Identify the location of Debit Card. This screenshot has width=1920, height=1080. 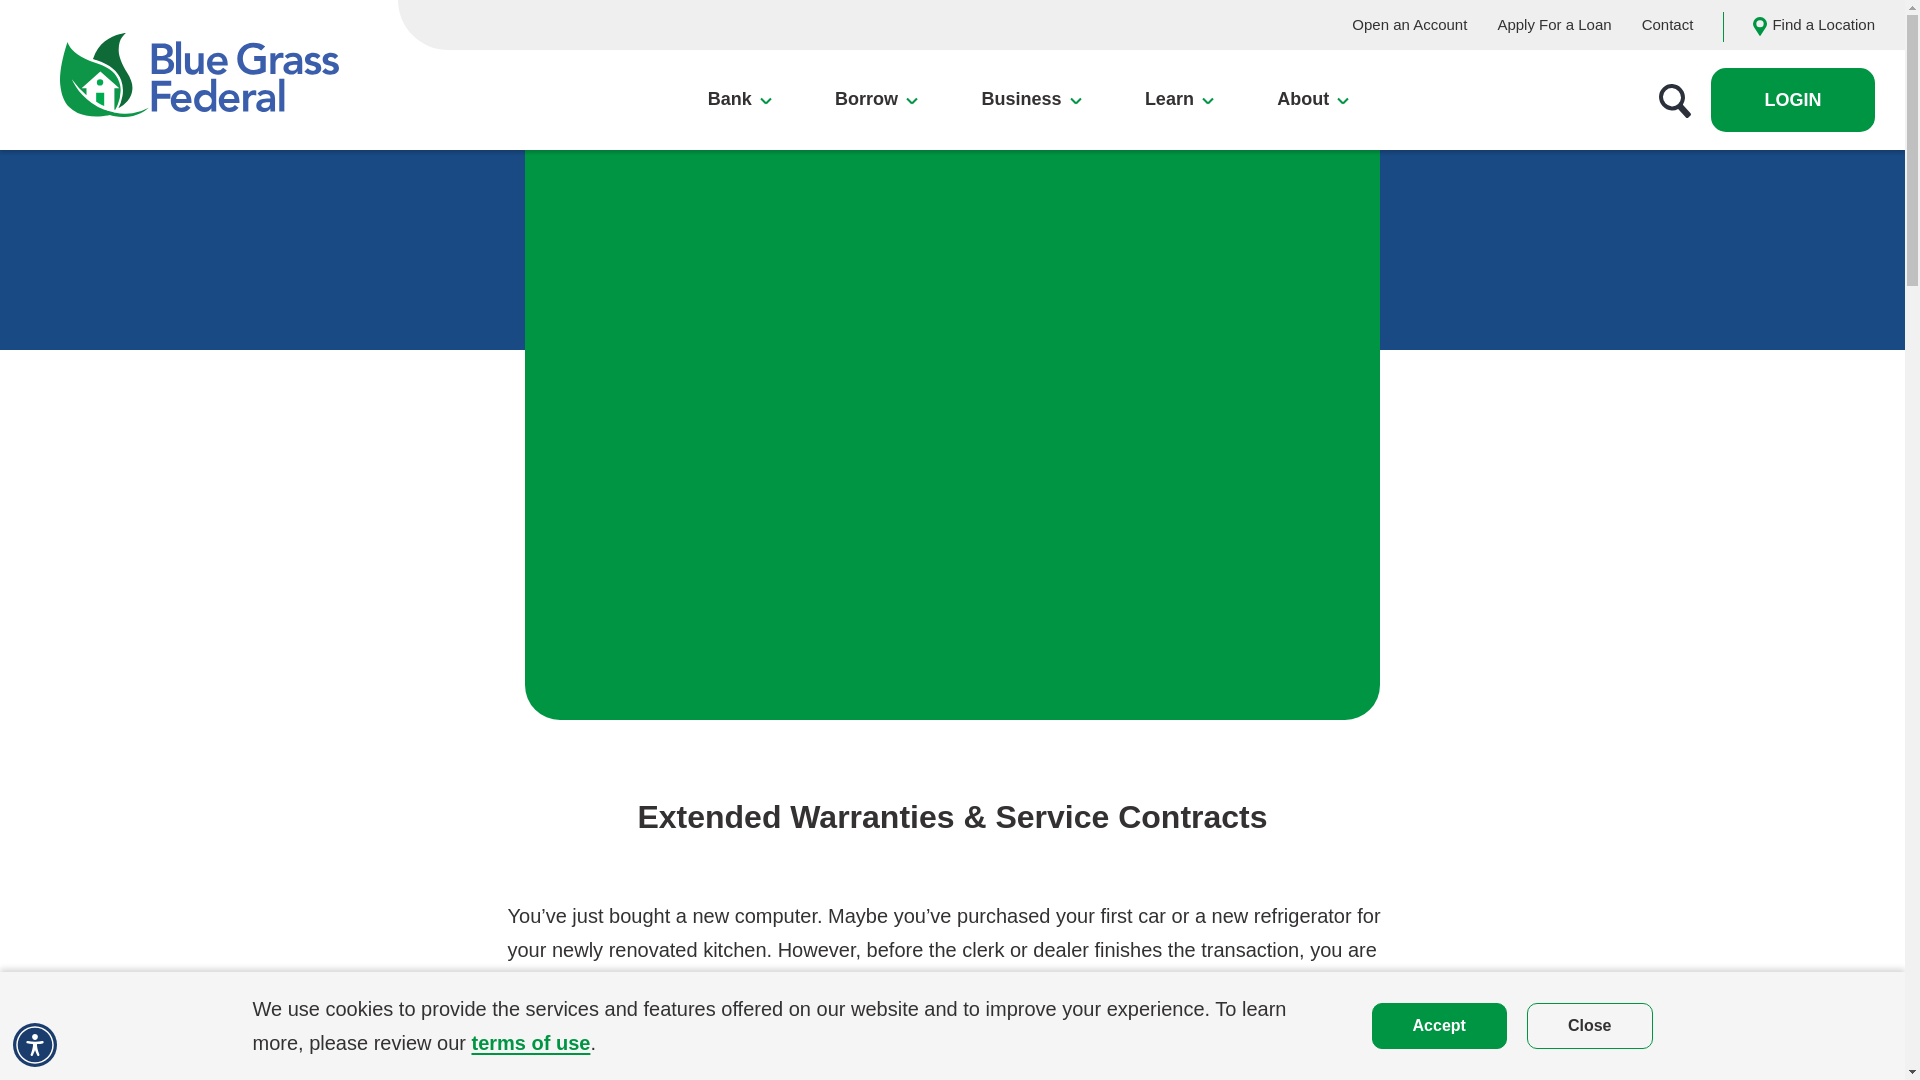
(440, 232).